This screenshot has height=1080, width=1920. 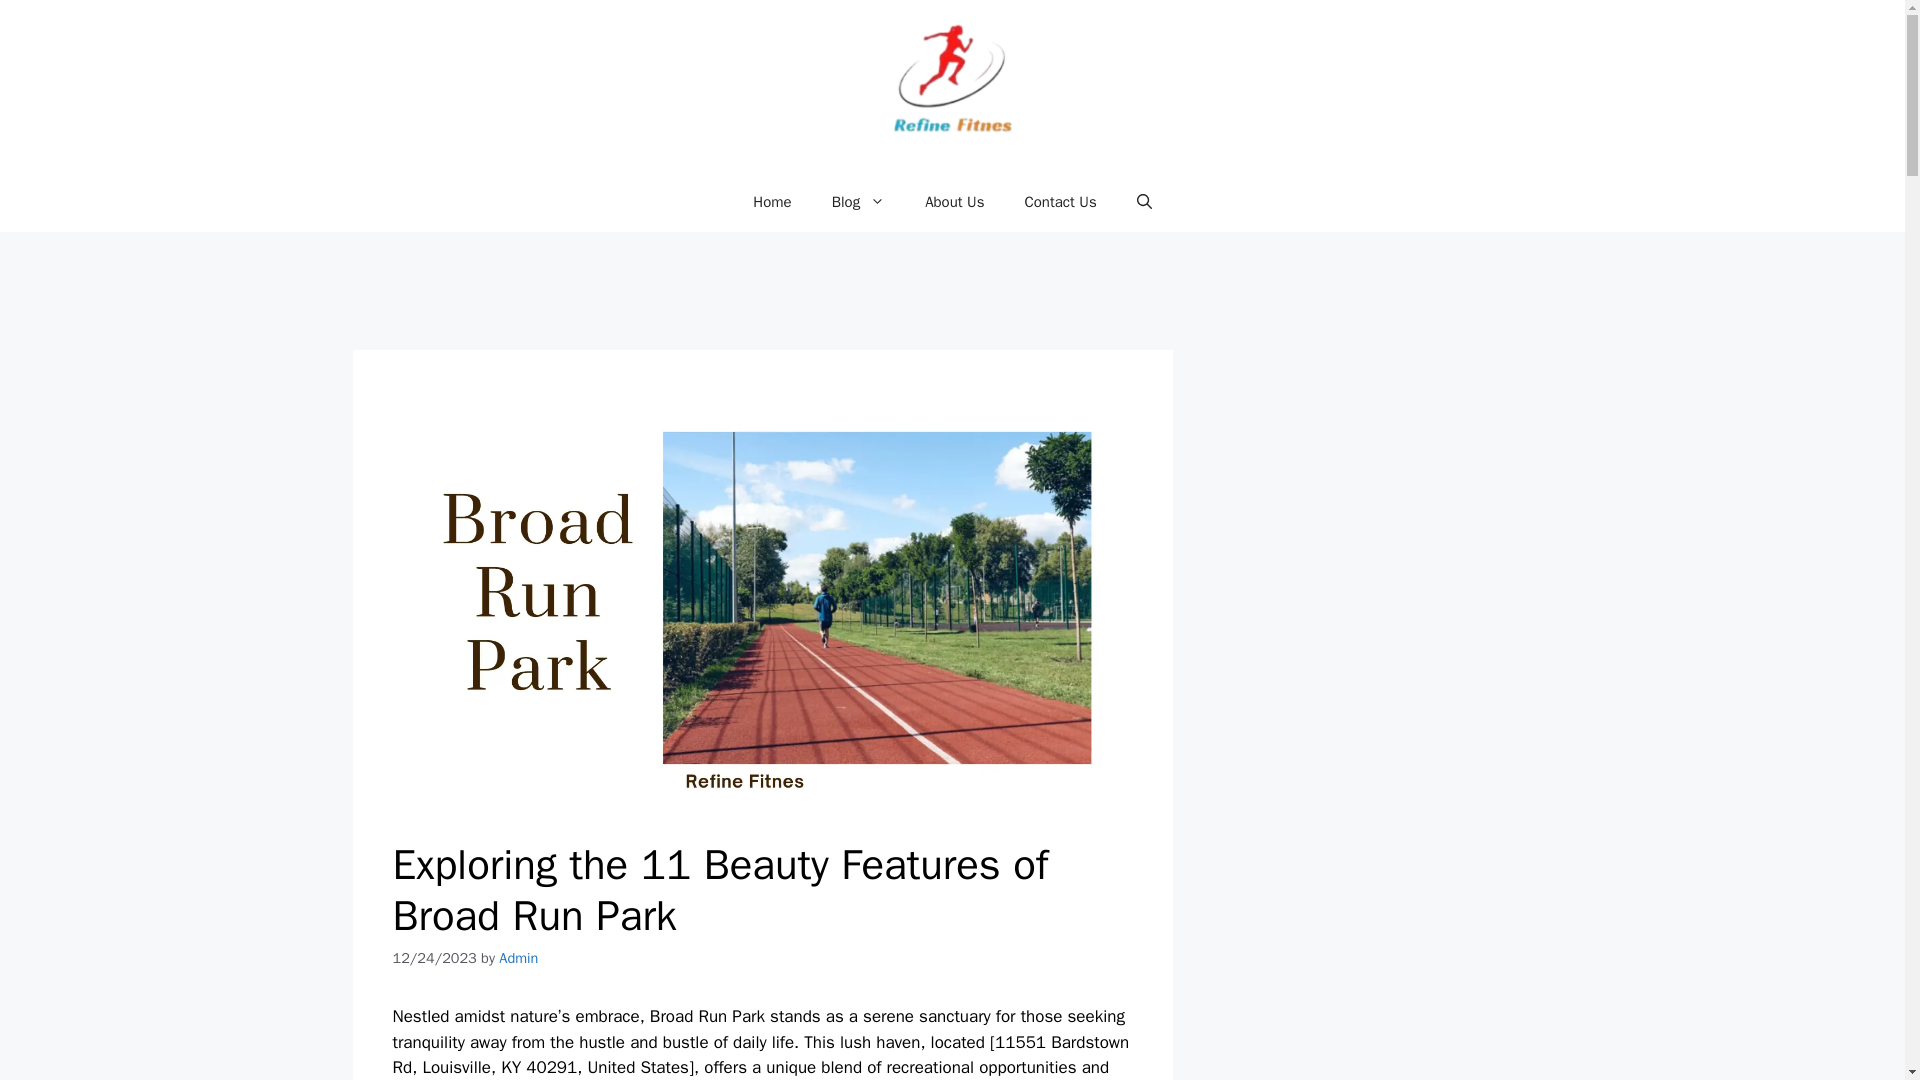 I want to click on Admin, so click(x=518, y=958).